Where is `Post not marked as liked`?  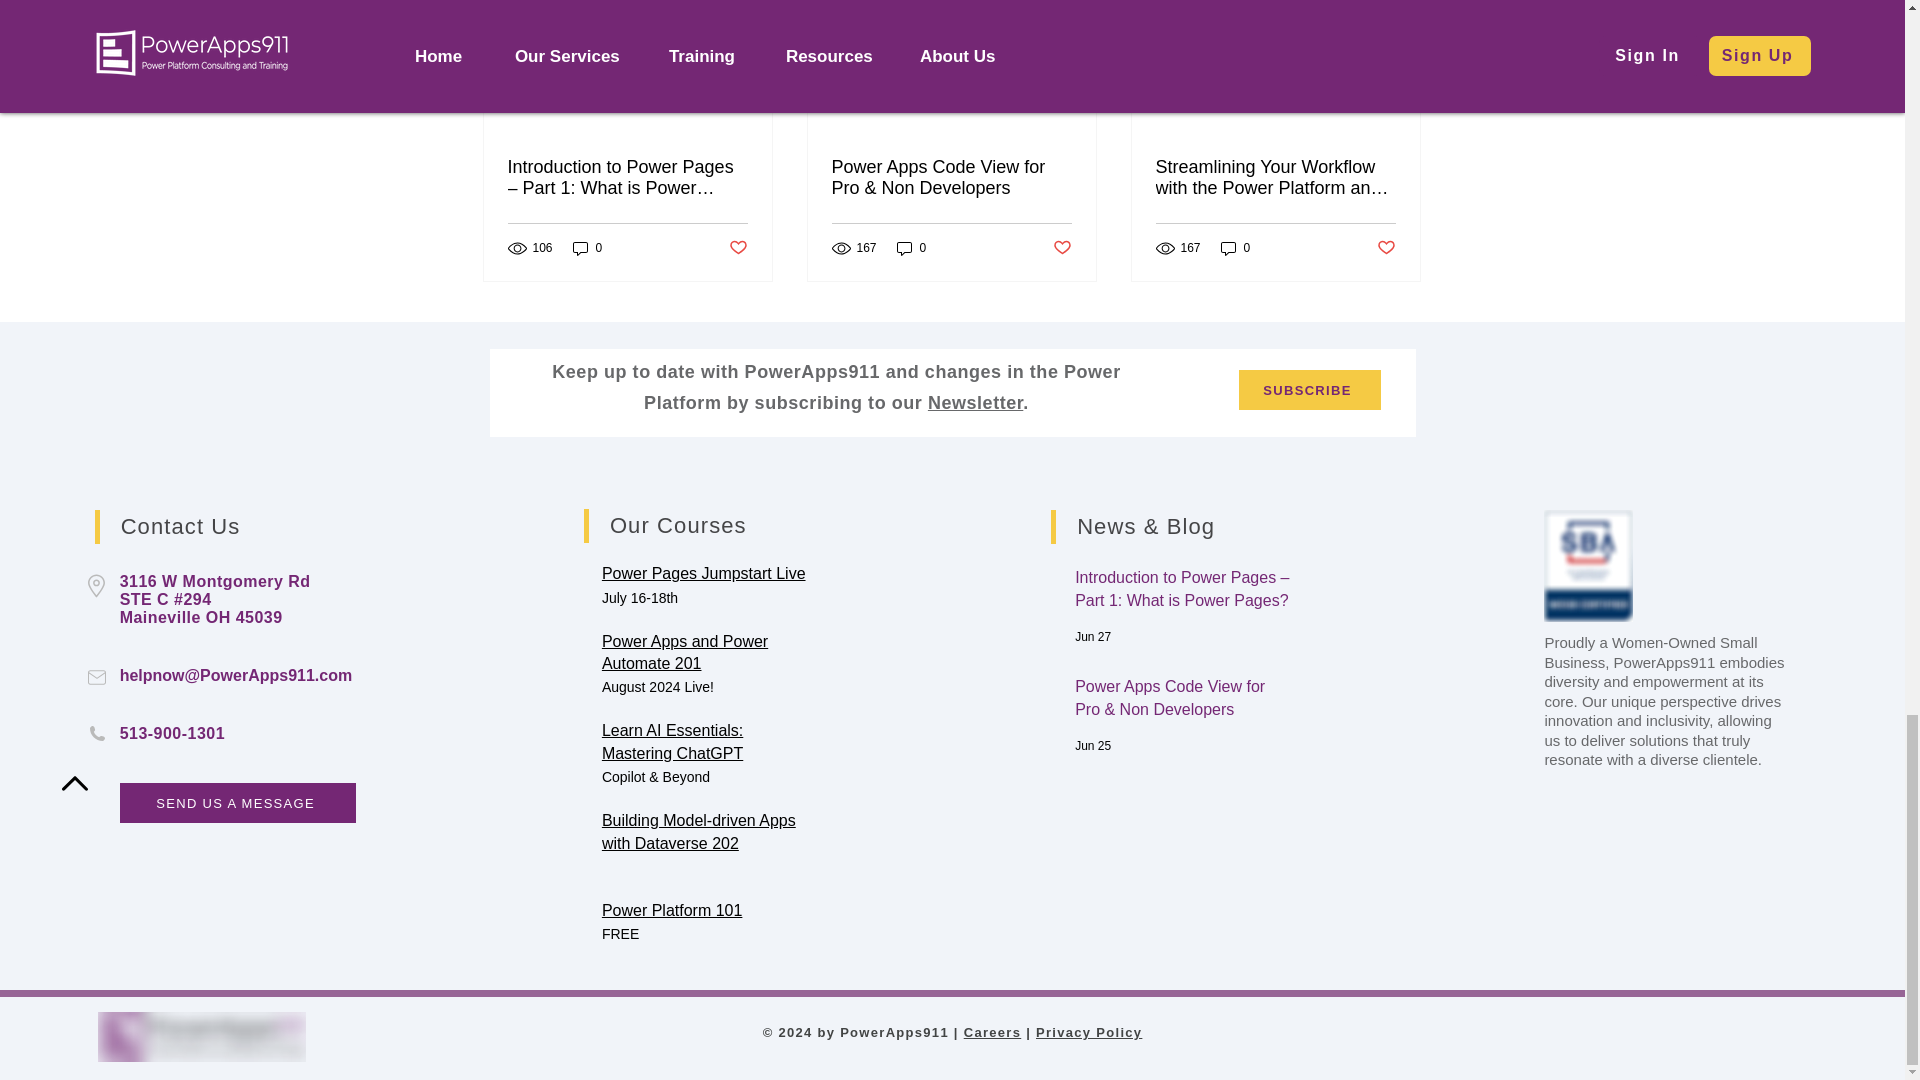 Post not marked as liked is located at coordinates (736, 248).